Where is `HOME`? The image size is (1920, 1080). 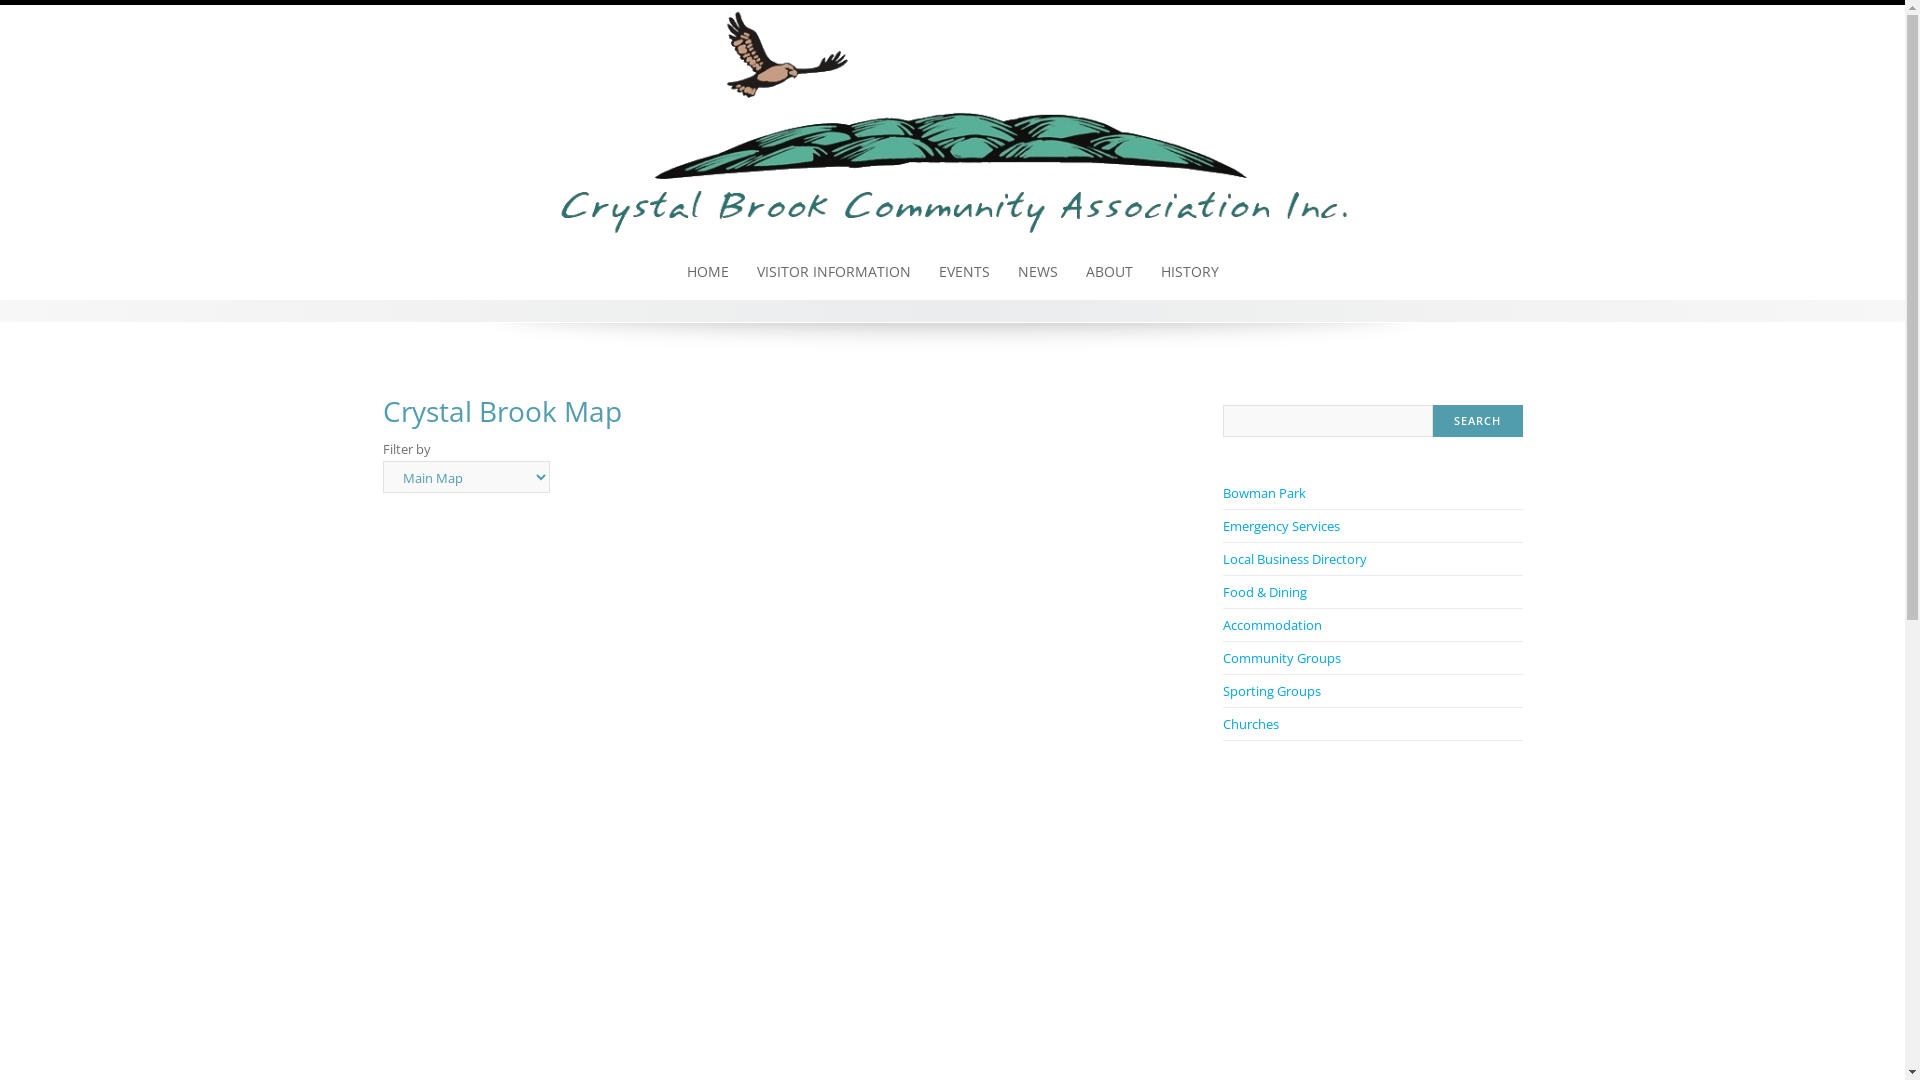
HOME is located at coordinates (707, 272).